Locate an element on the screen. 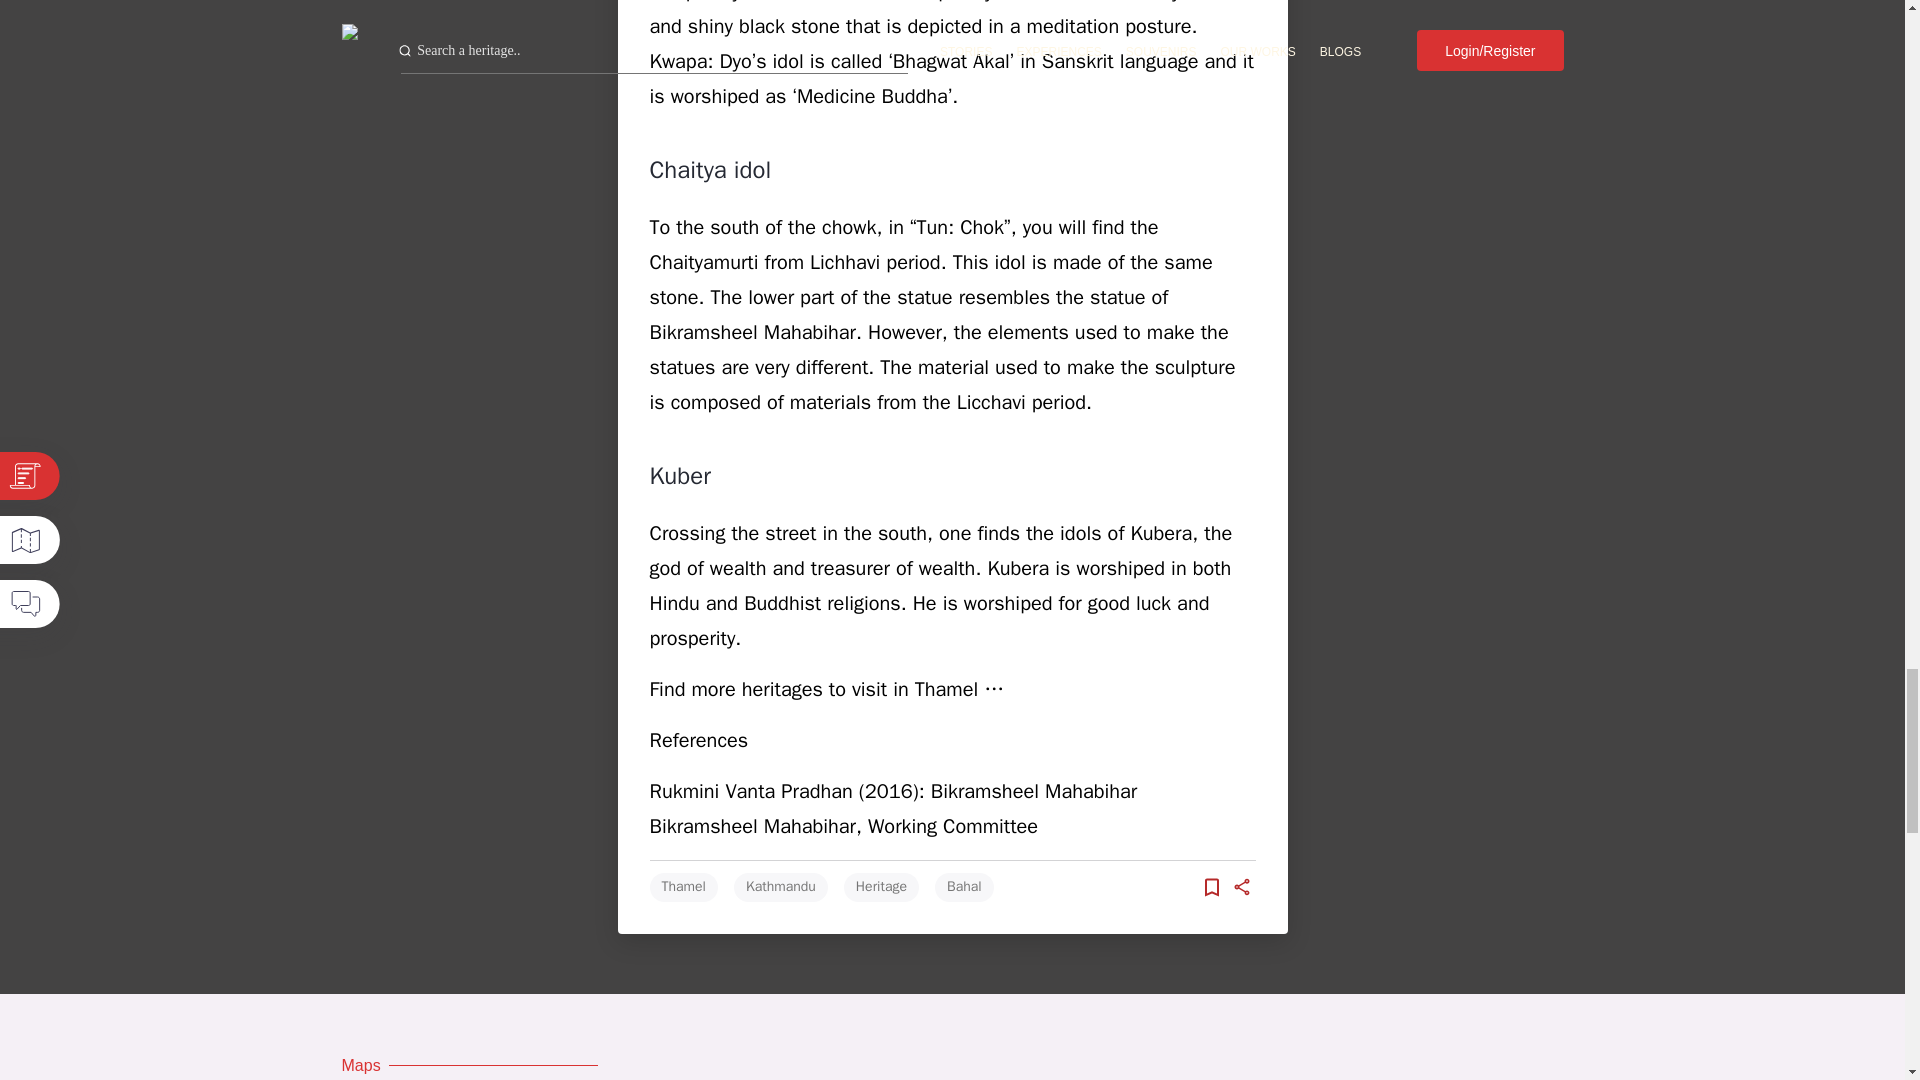  Heritage is located at coordinates (882, 886).